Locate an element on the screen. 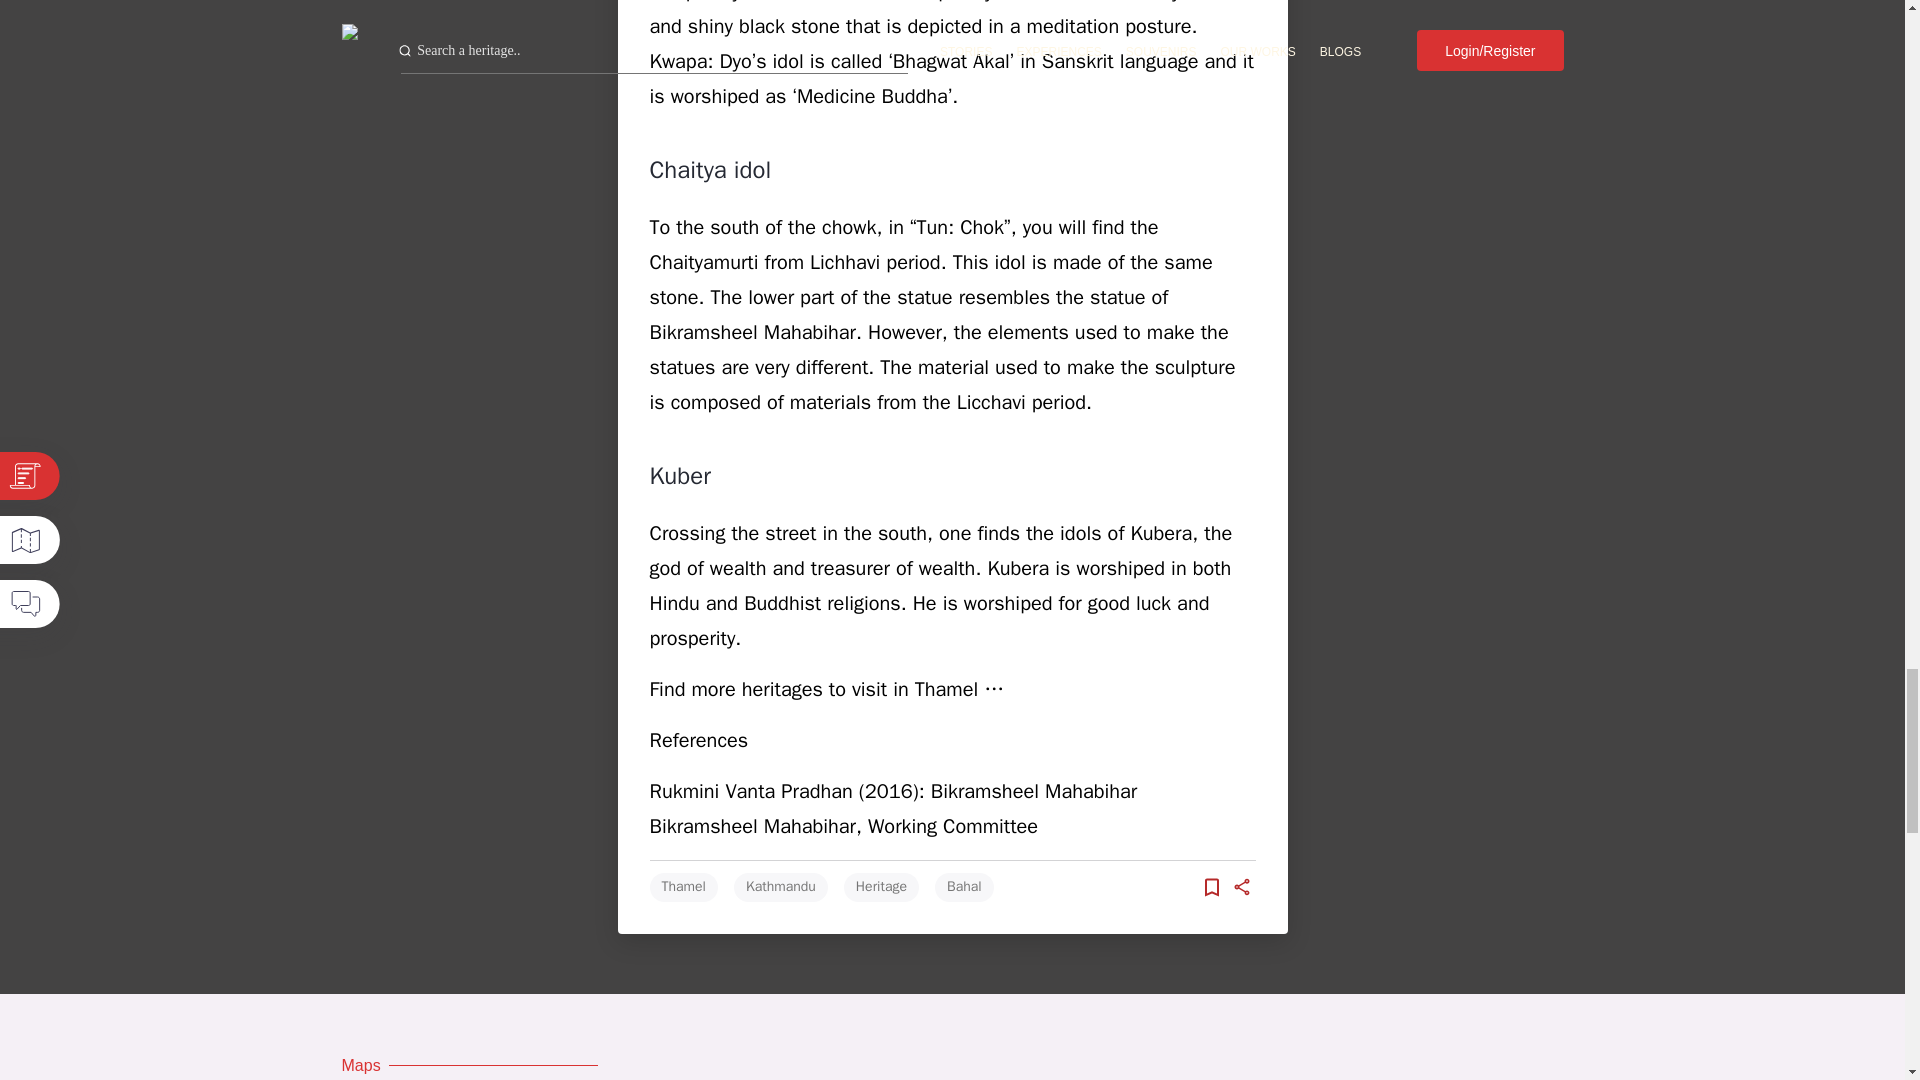  Heritage is located at coordinates (882, 886).